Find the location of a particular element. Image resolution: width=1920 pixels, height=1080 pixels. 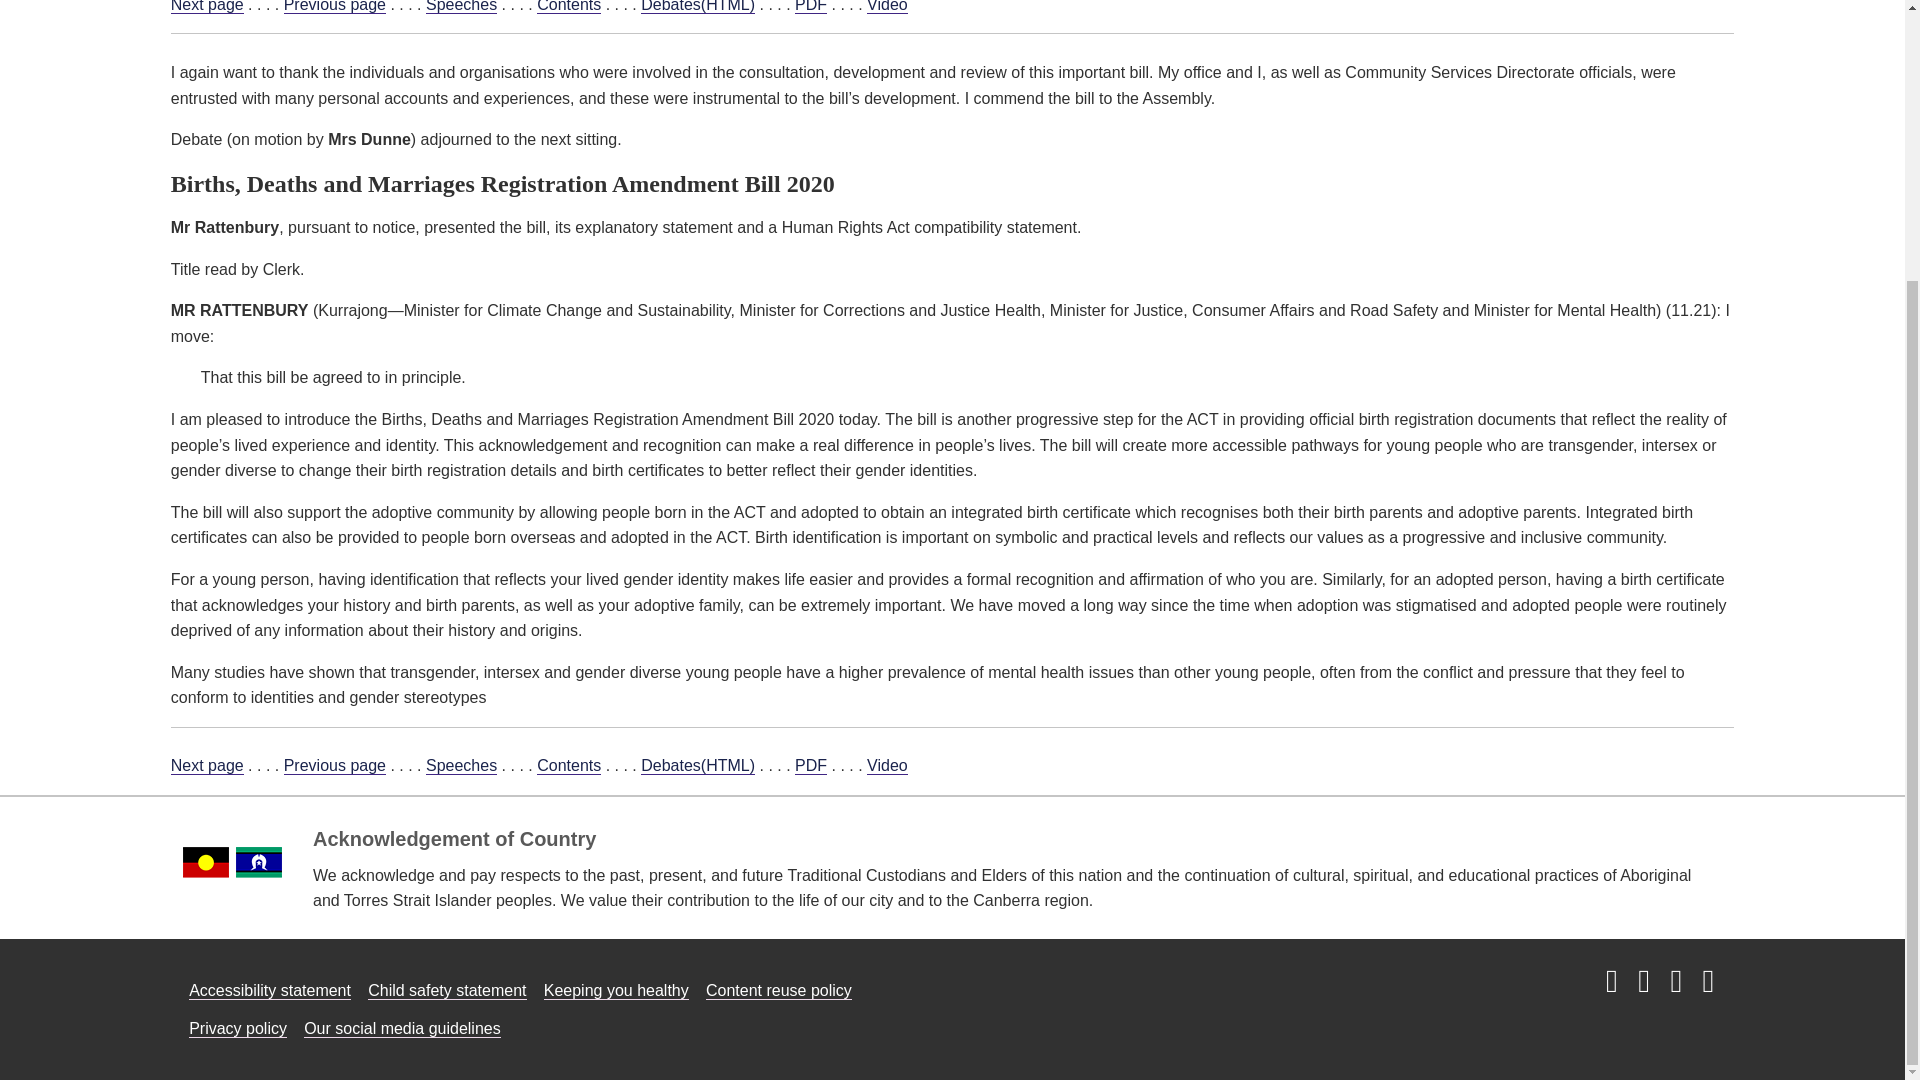

Next page is located at coordinates (206, 7).